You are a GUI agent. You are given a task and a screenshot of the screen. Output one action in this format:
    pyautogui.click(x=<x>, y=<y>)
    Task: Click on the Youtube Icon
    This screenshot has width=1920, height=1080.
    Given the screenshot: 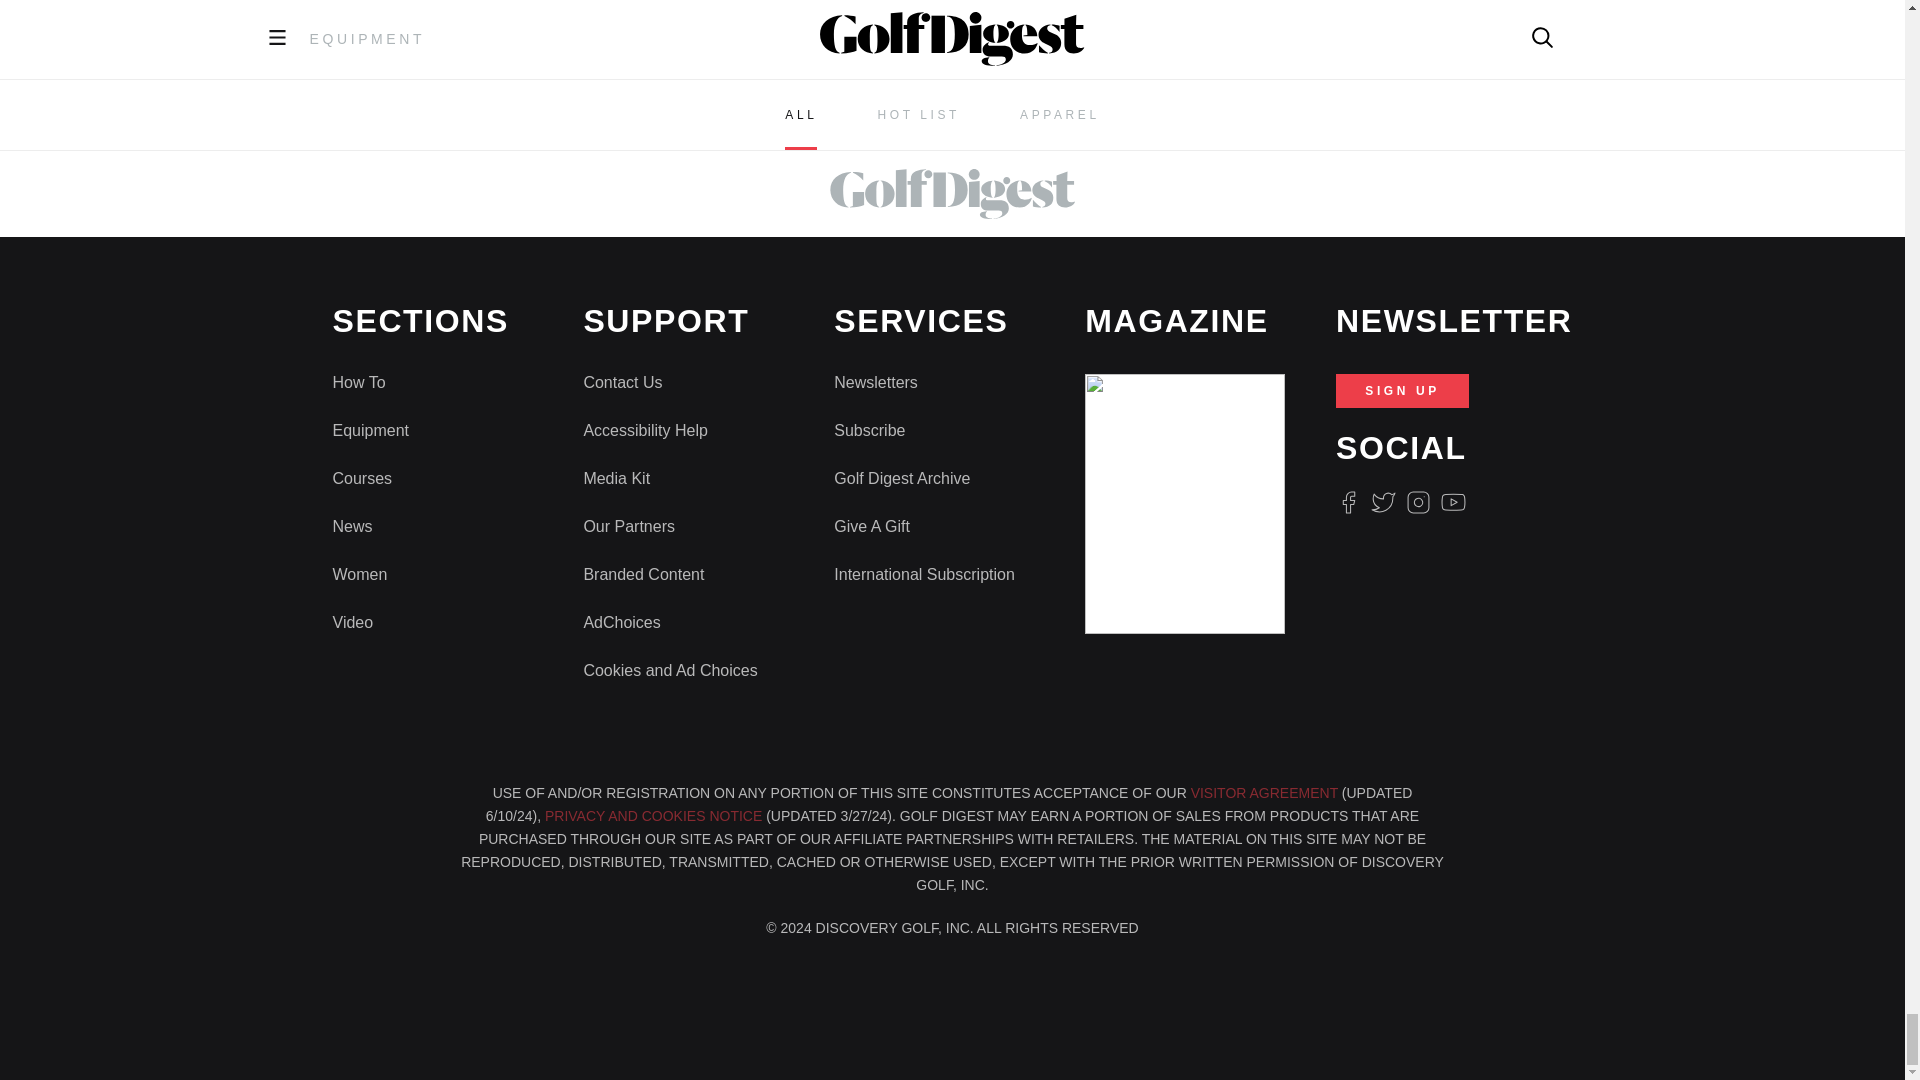 What is the action you would take?
    pyautogui.click(x=1454, y=502)
    